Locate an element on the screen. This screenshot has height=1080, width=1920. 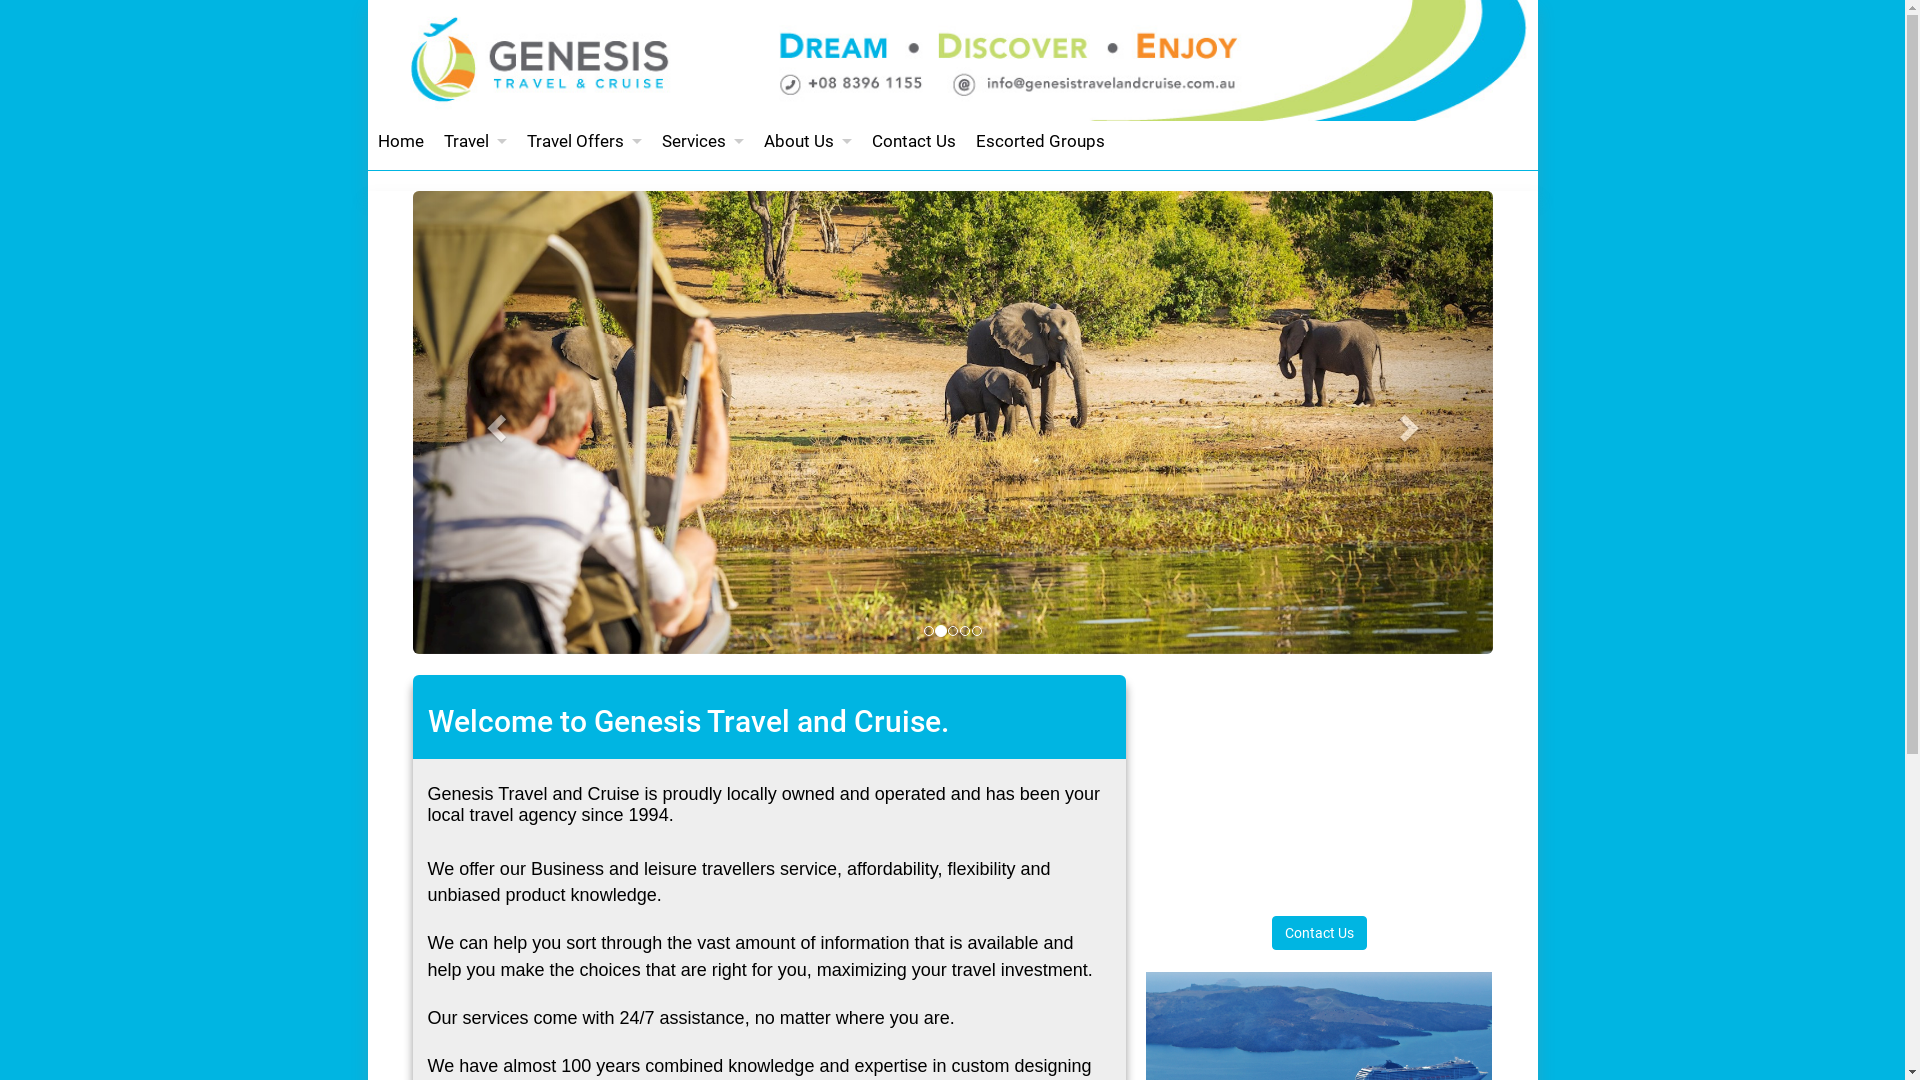
Services is located at coordinates (703, 141).